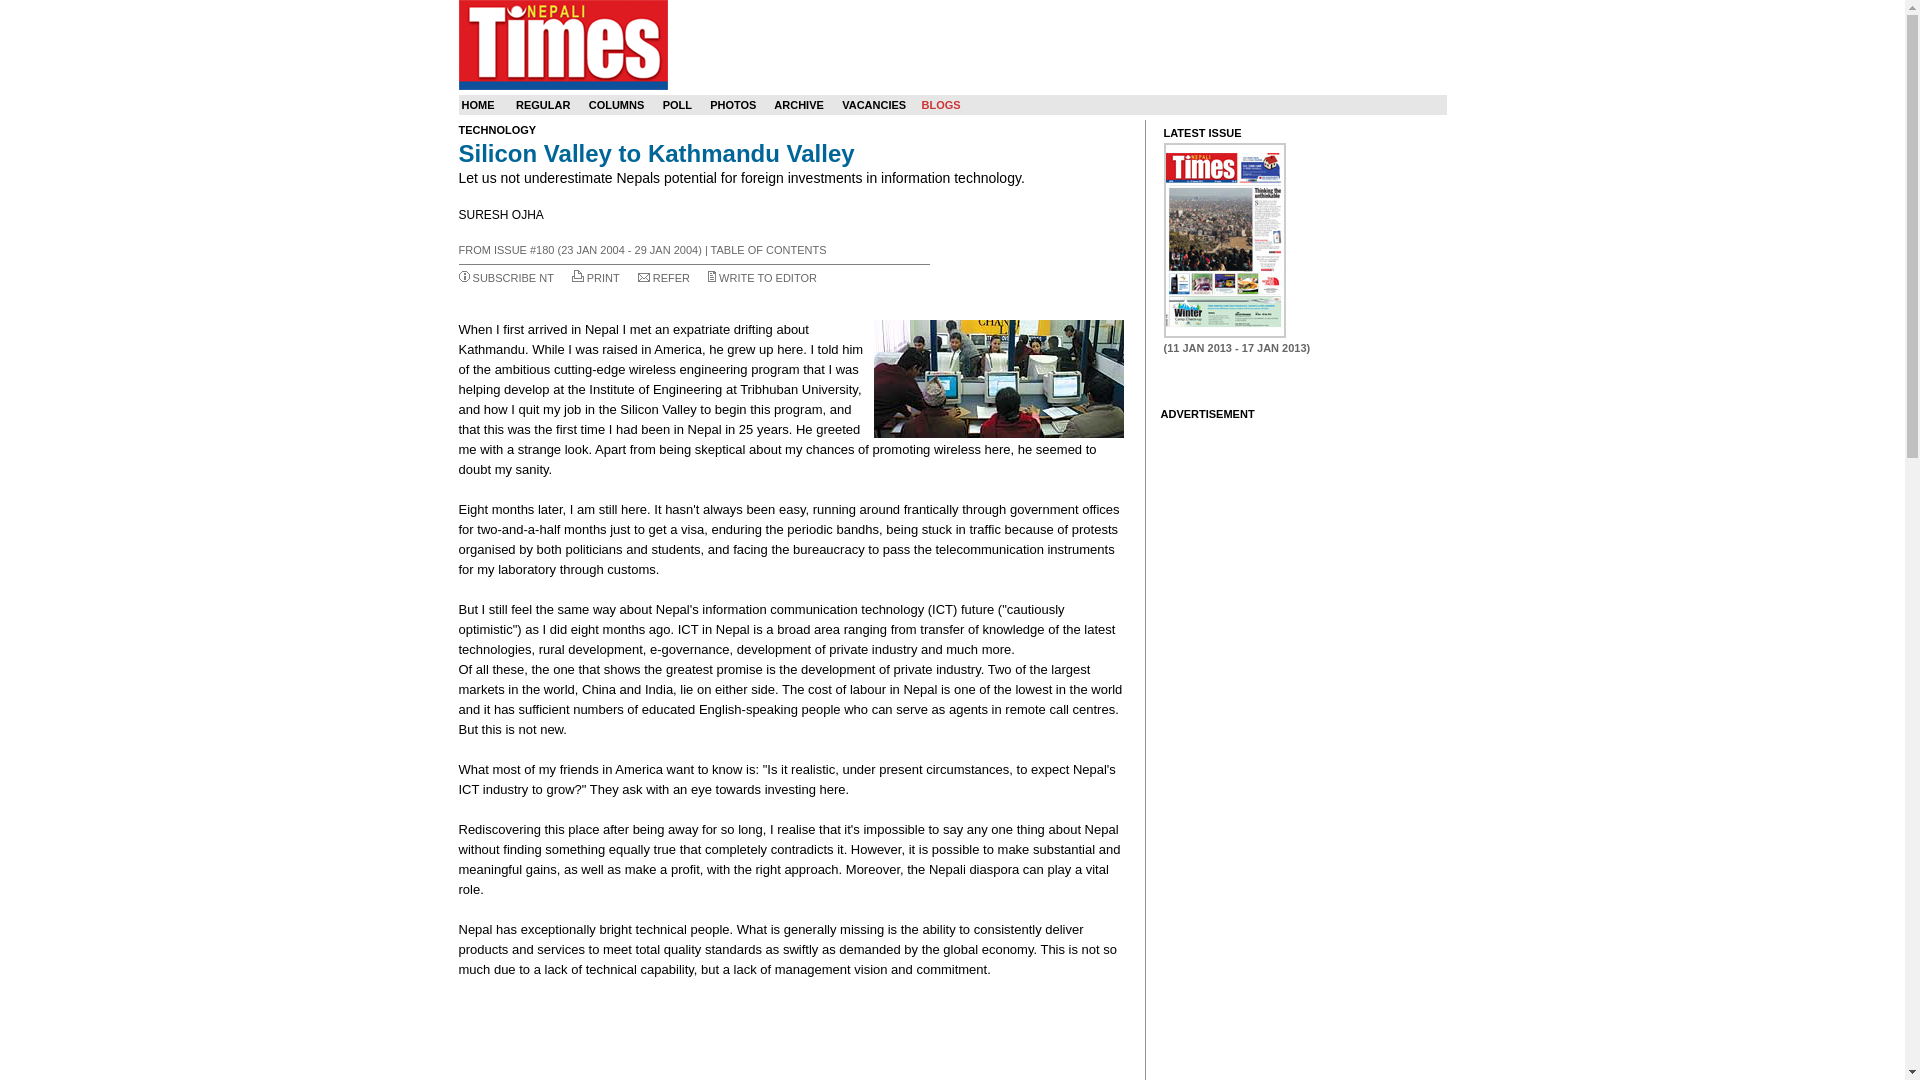 The height and width of the screenshot is (1080, 1920). Describe the element at coordinates (768, 250) in the screenshot. I see `TABLE OF CONTENTS` at that location.